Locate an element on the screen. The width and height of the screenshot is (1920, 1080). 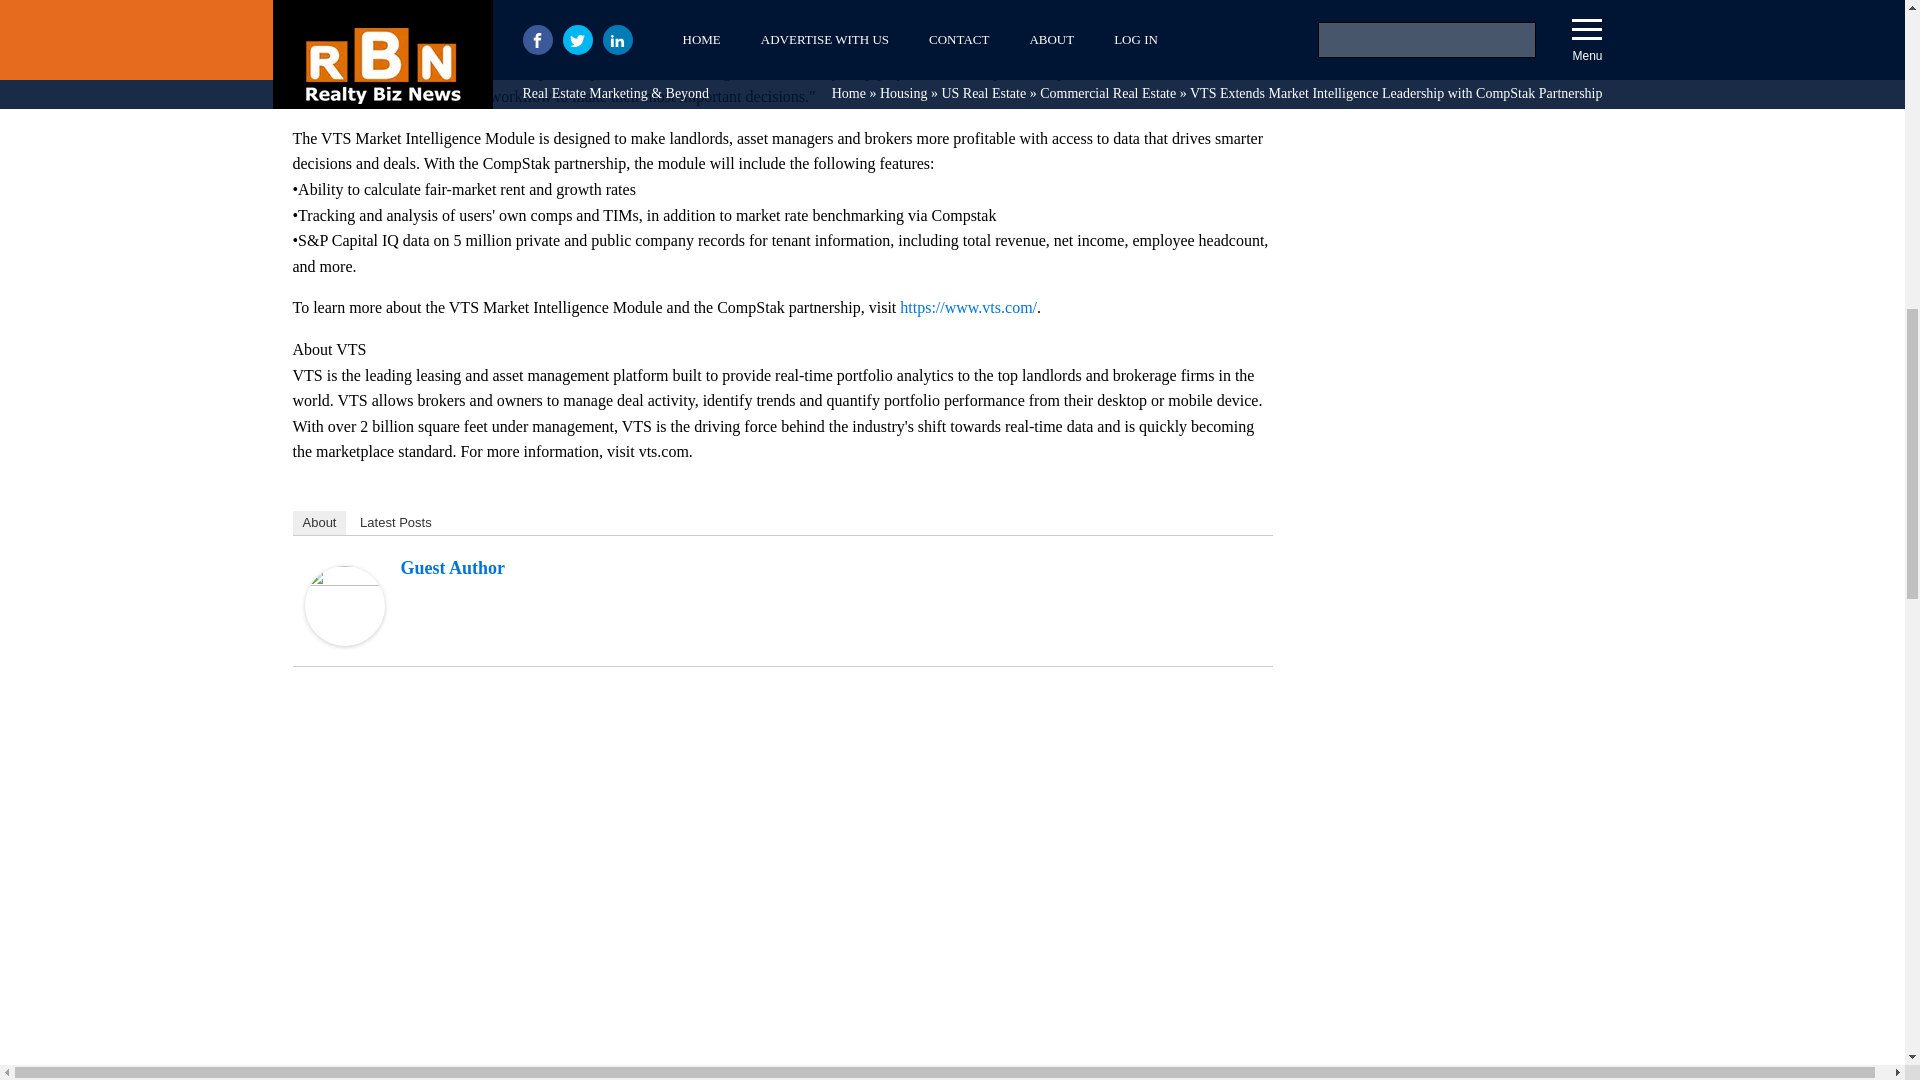
Advertisement is located at coordinates (1462, 60).